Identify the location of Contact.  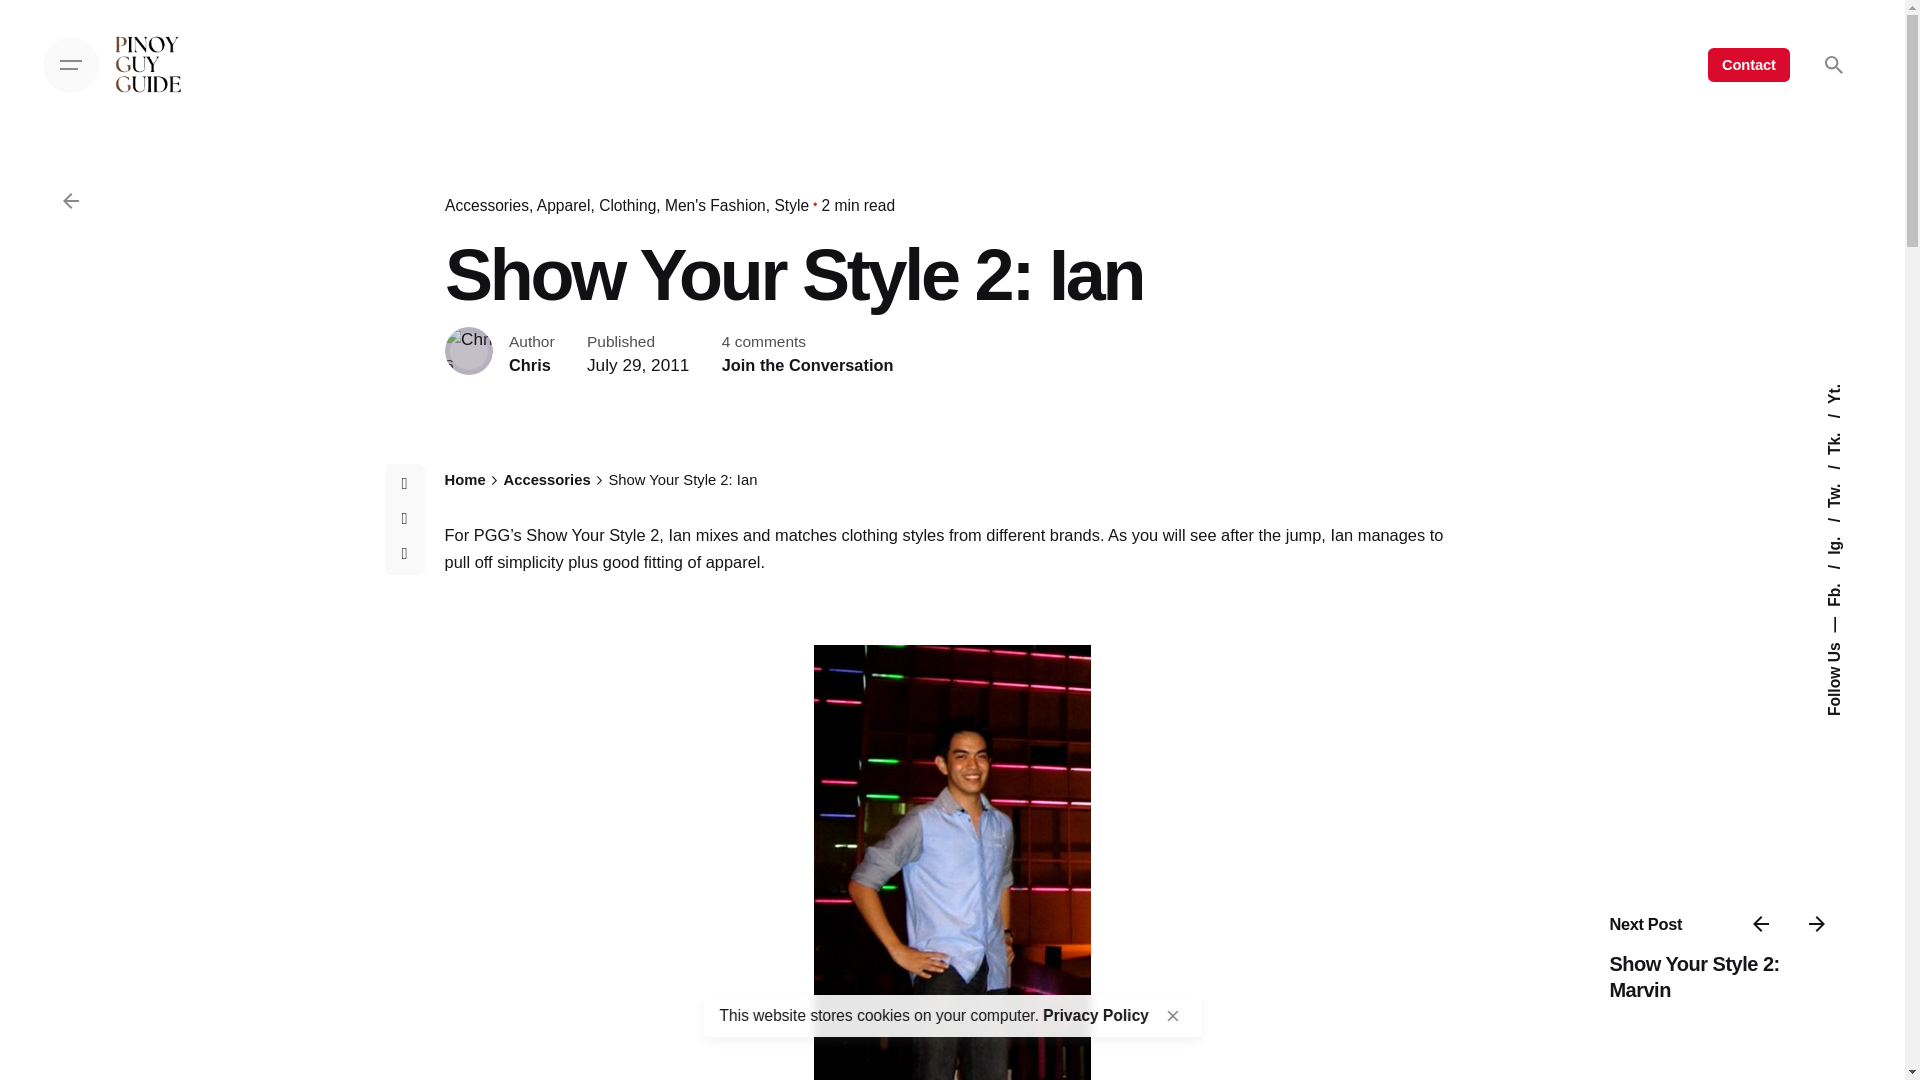
(1748, 64).